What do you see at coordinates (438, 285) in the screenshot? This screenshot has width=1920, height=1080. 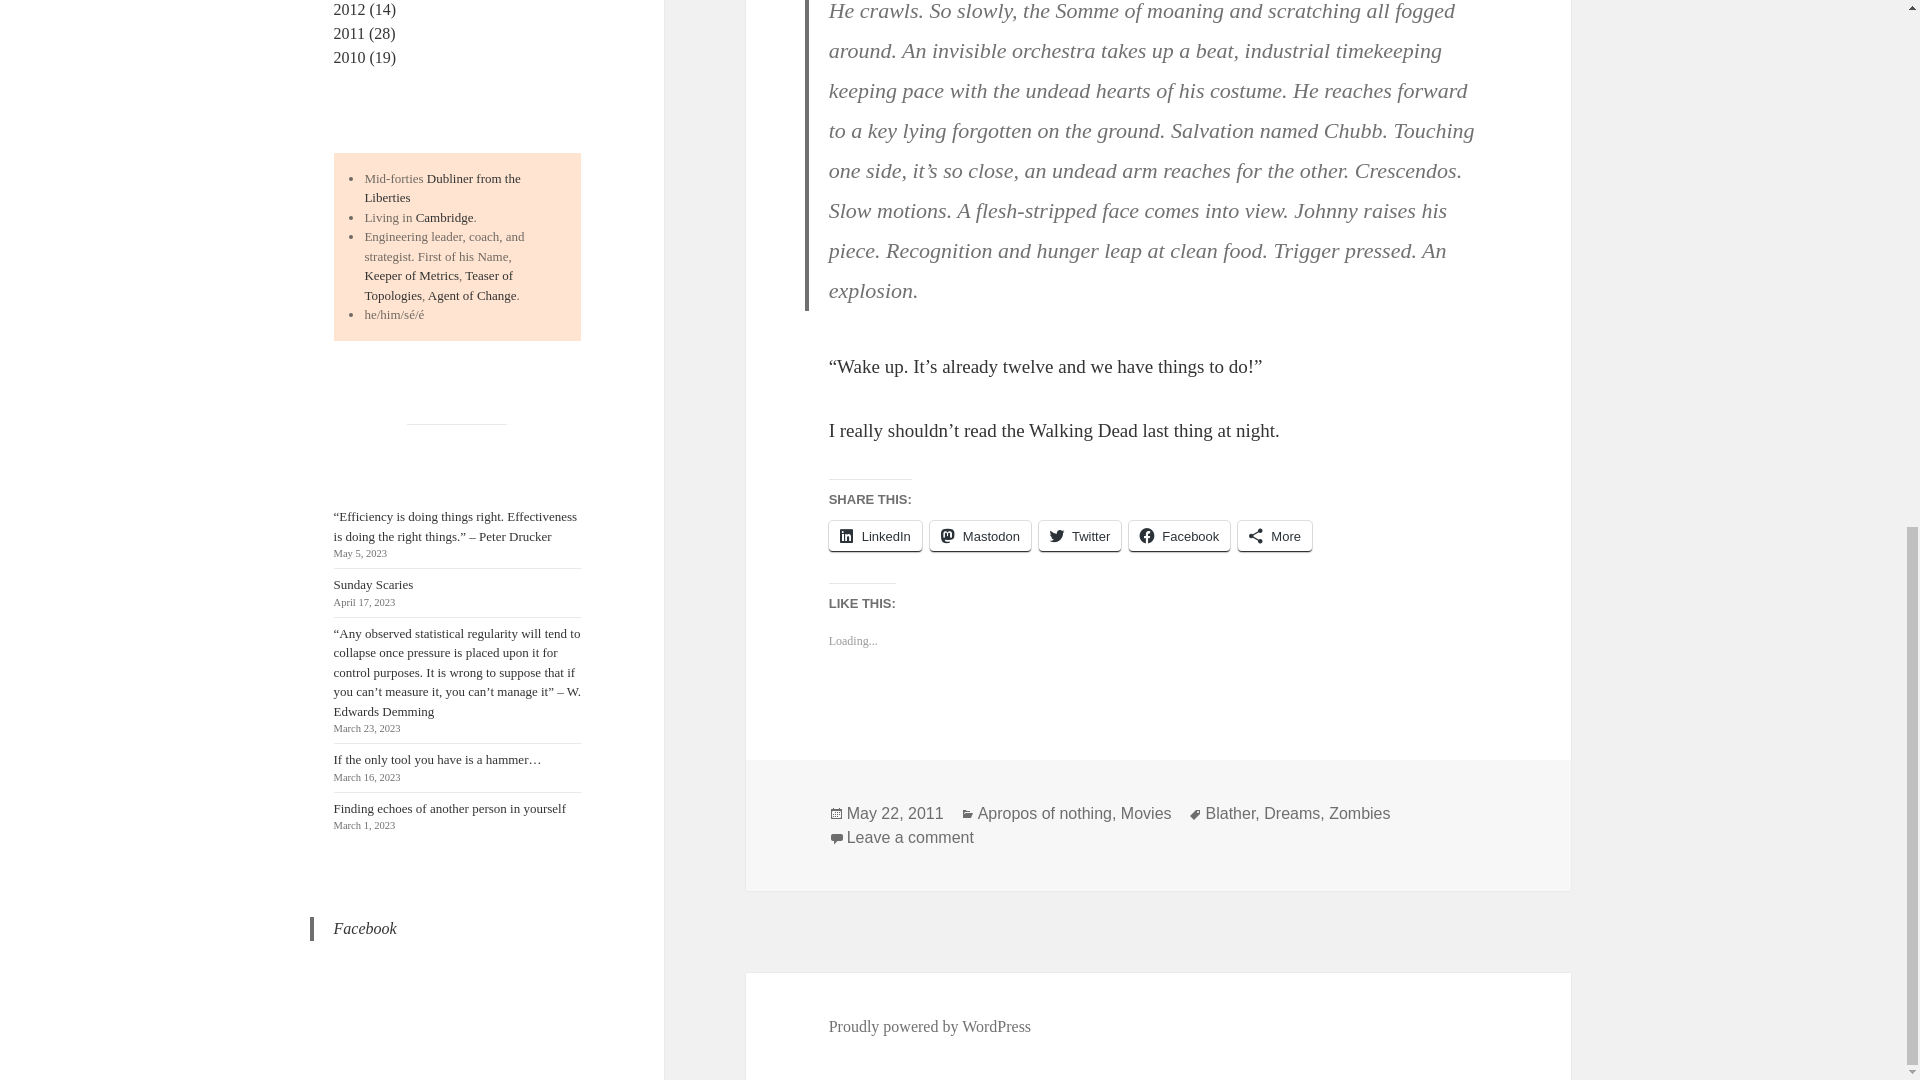 I see `Teaser of Topologies` at bounding box center [438, 285].